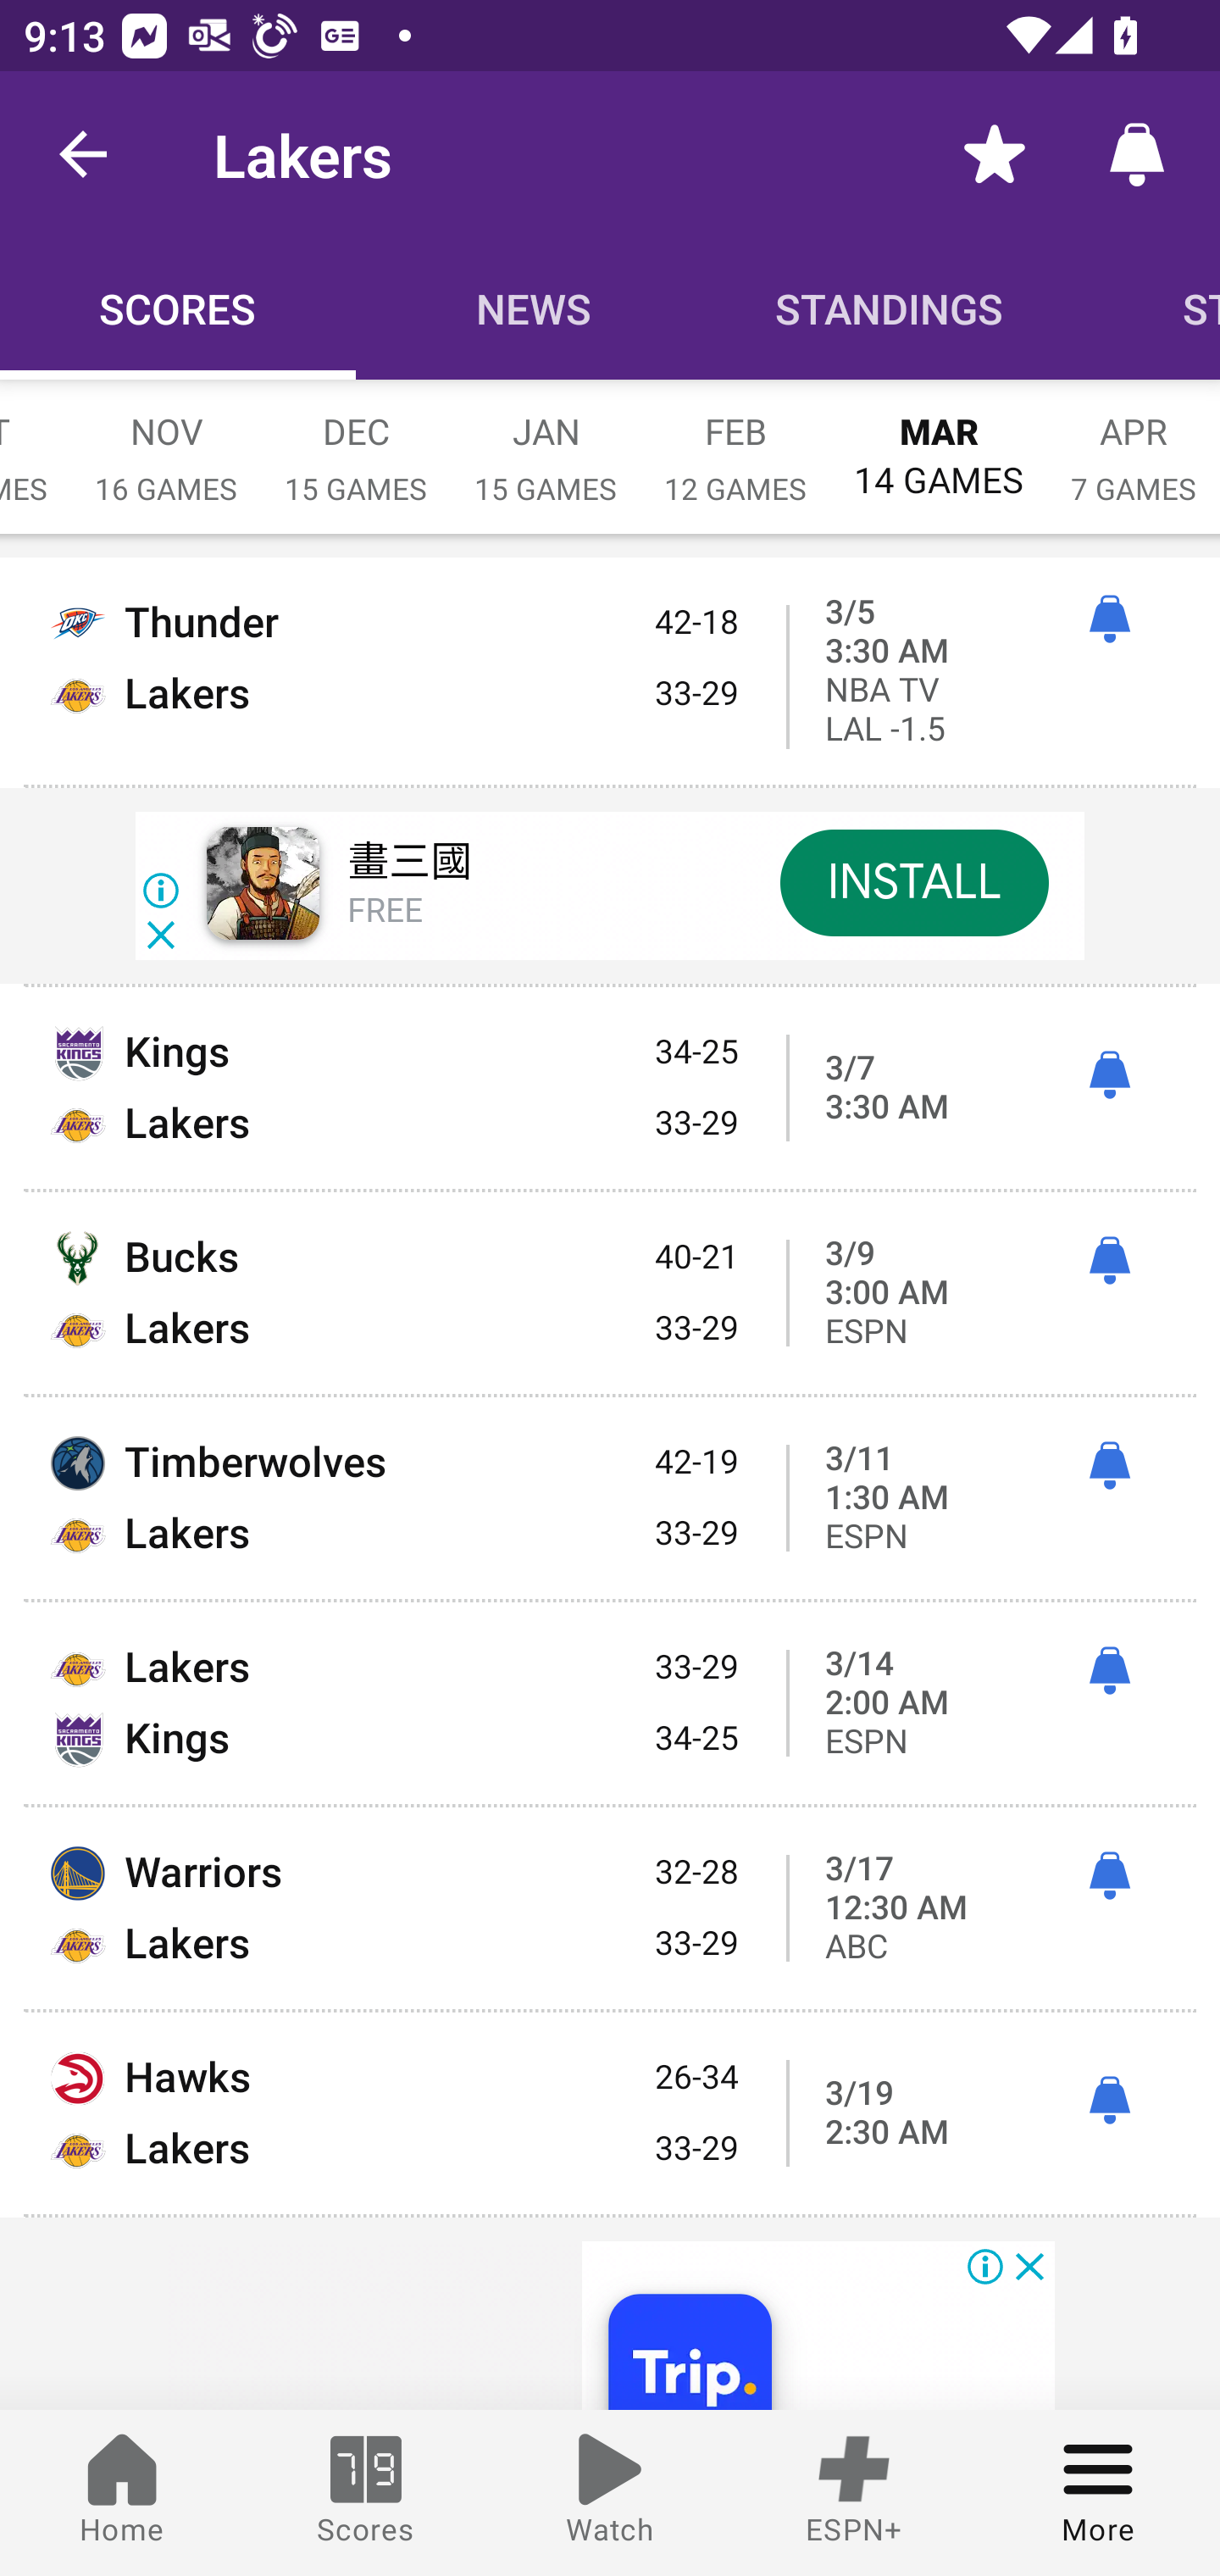 Image resolution: width=1220 pixels, height=2576 pixels. What do you see at coordinates (1109, 1261) in the screenshot?
I see `ì` at bounding box center [1109, 1261].